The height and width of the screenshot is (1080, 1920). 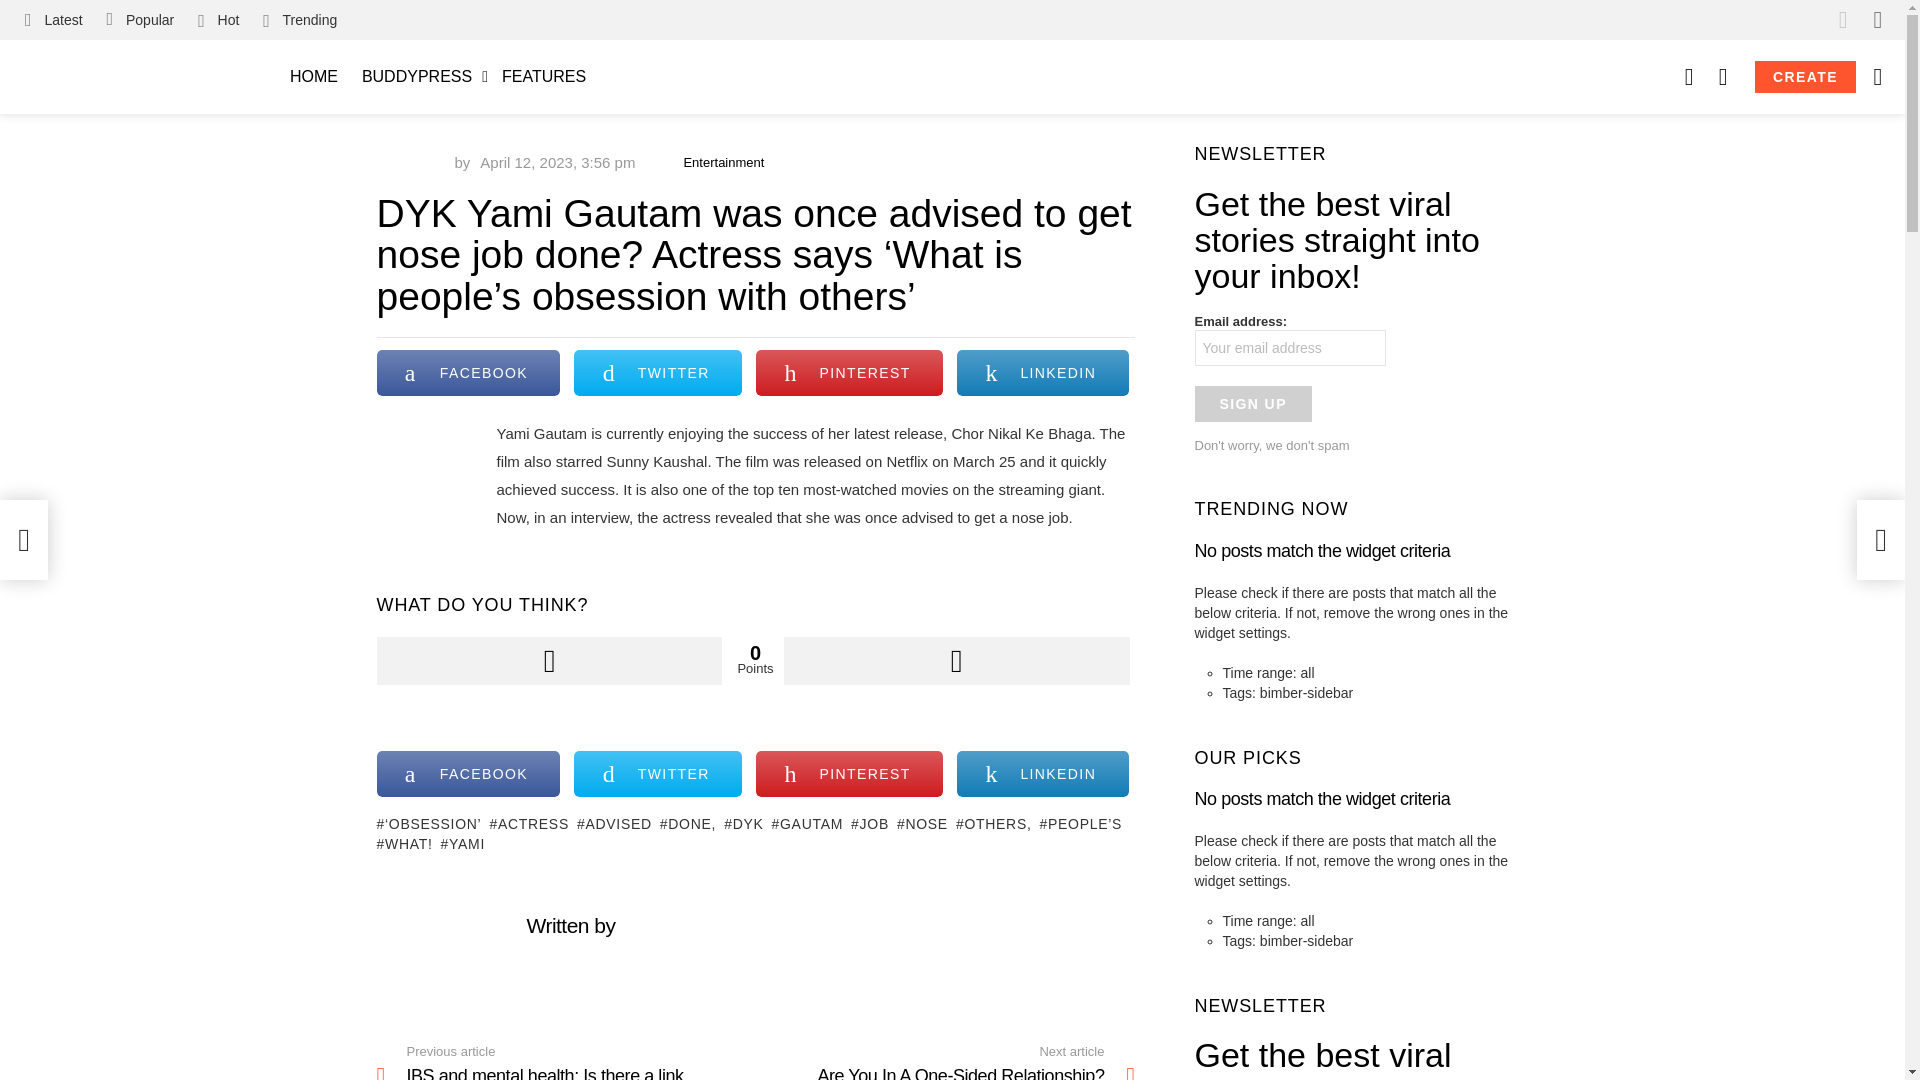 I want to click on Hot, so click(x=218, y=20).